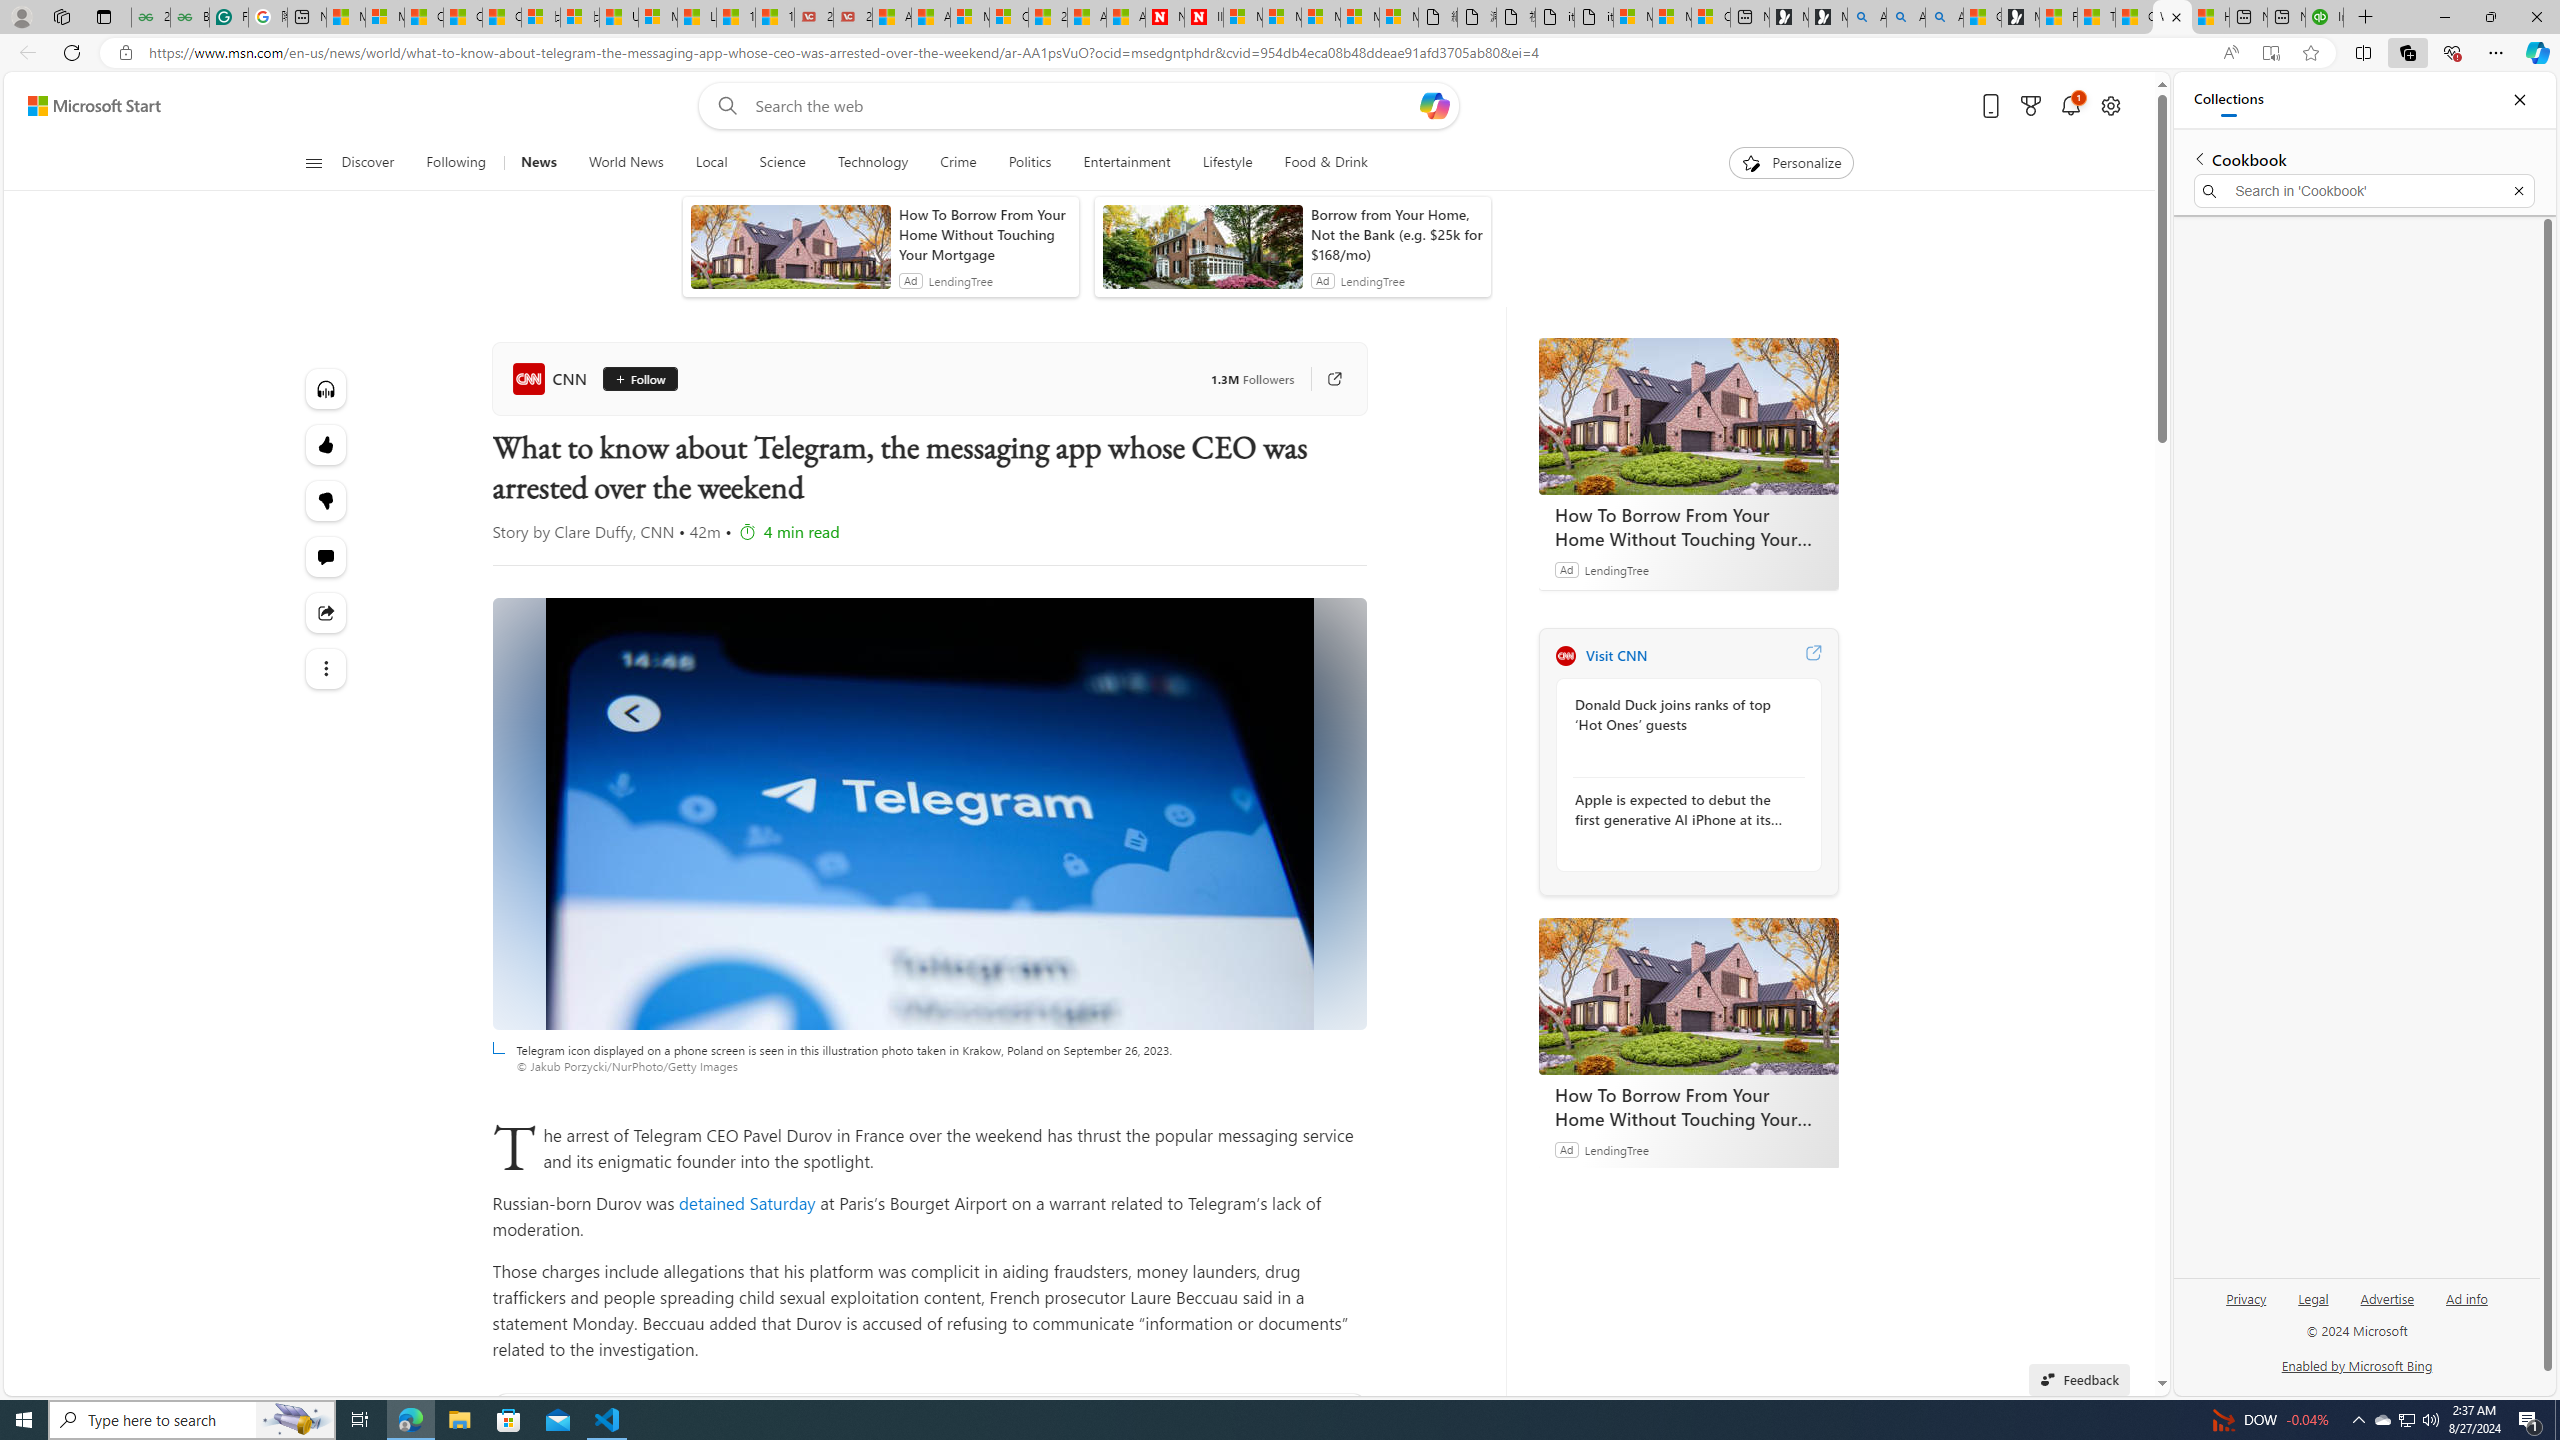 This screenshot has height=1440, width=2560. I want to click on Intuit QuickBooks Online - Quickbooks, so click(2324, 17).